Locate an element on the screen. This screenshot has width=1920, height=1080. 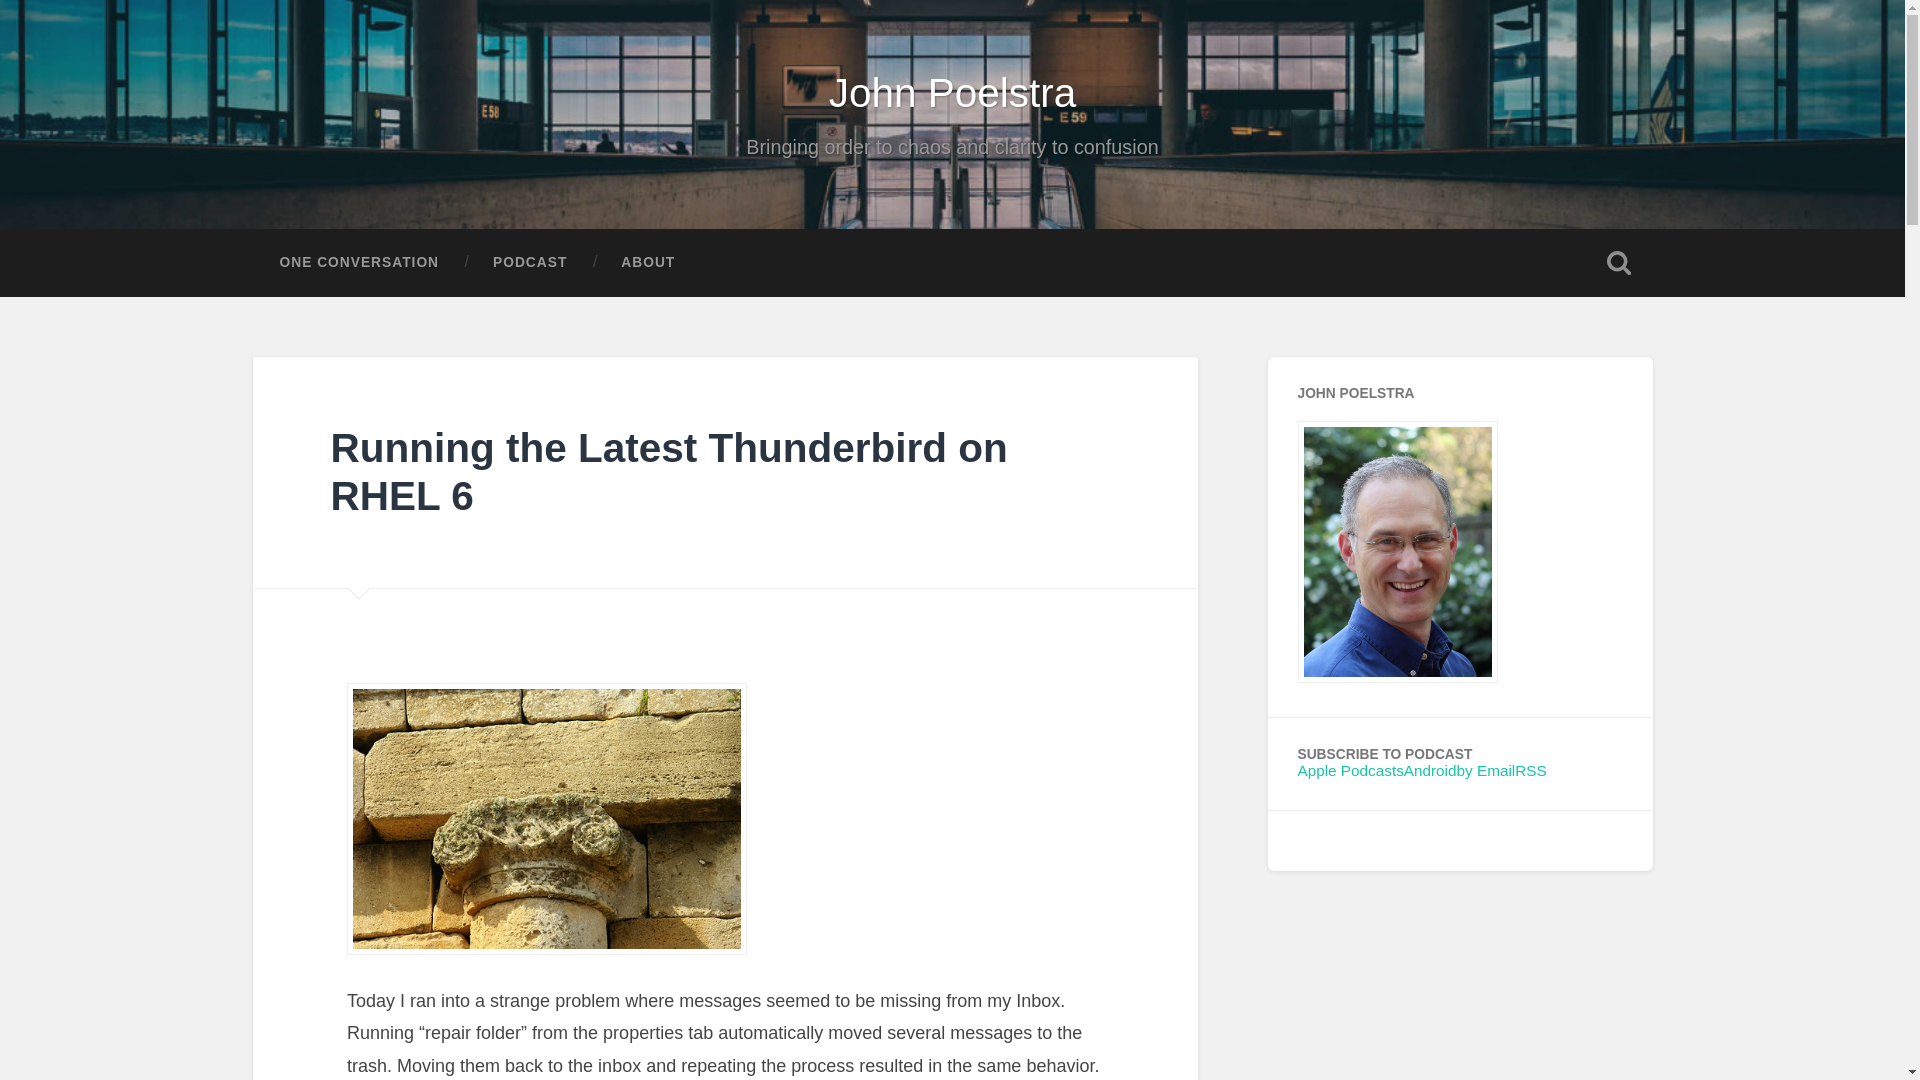
Subscribe on Android is located at coordinates (1430, 770).